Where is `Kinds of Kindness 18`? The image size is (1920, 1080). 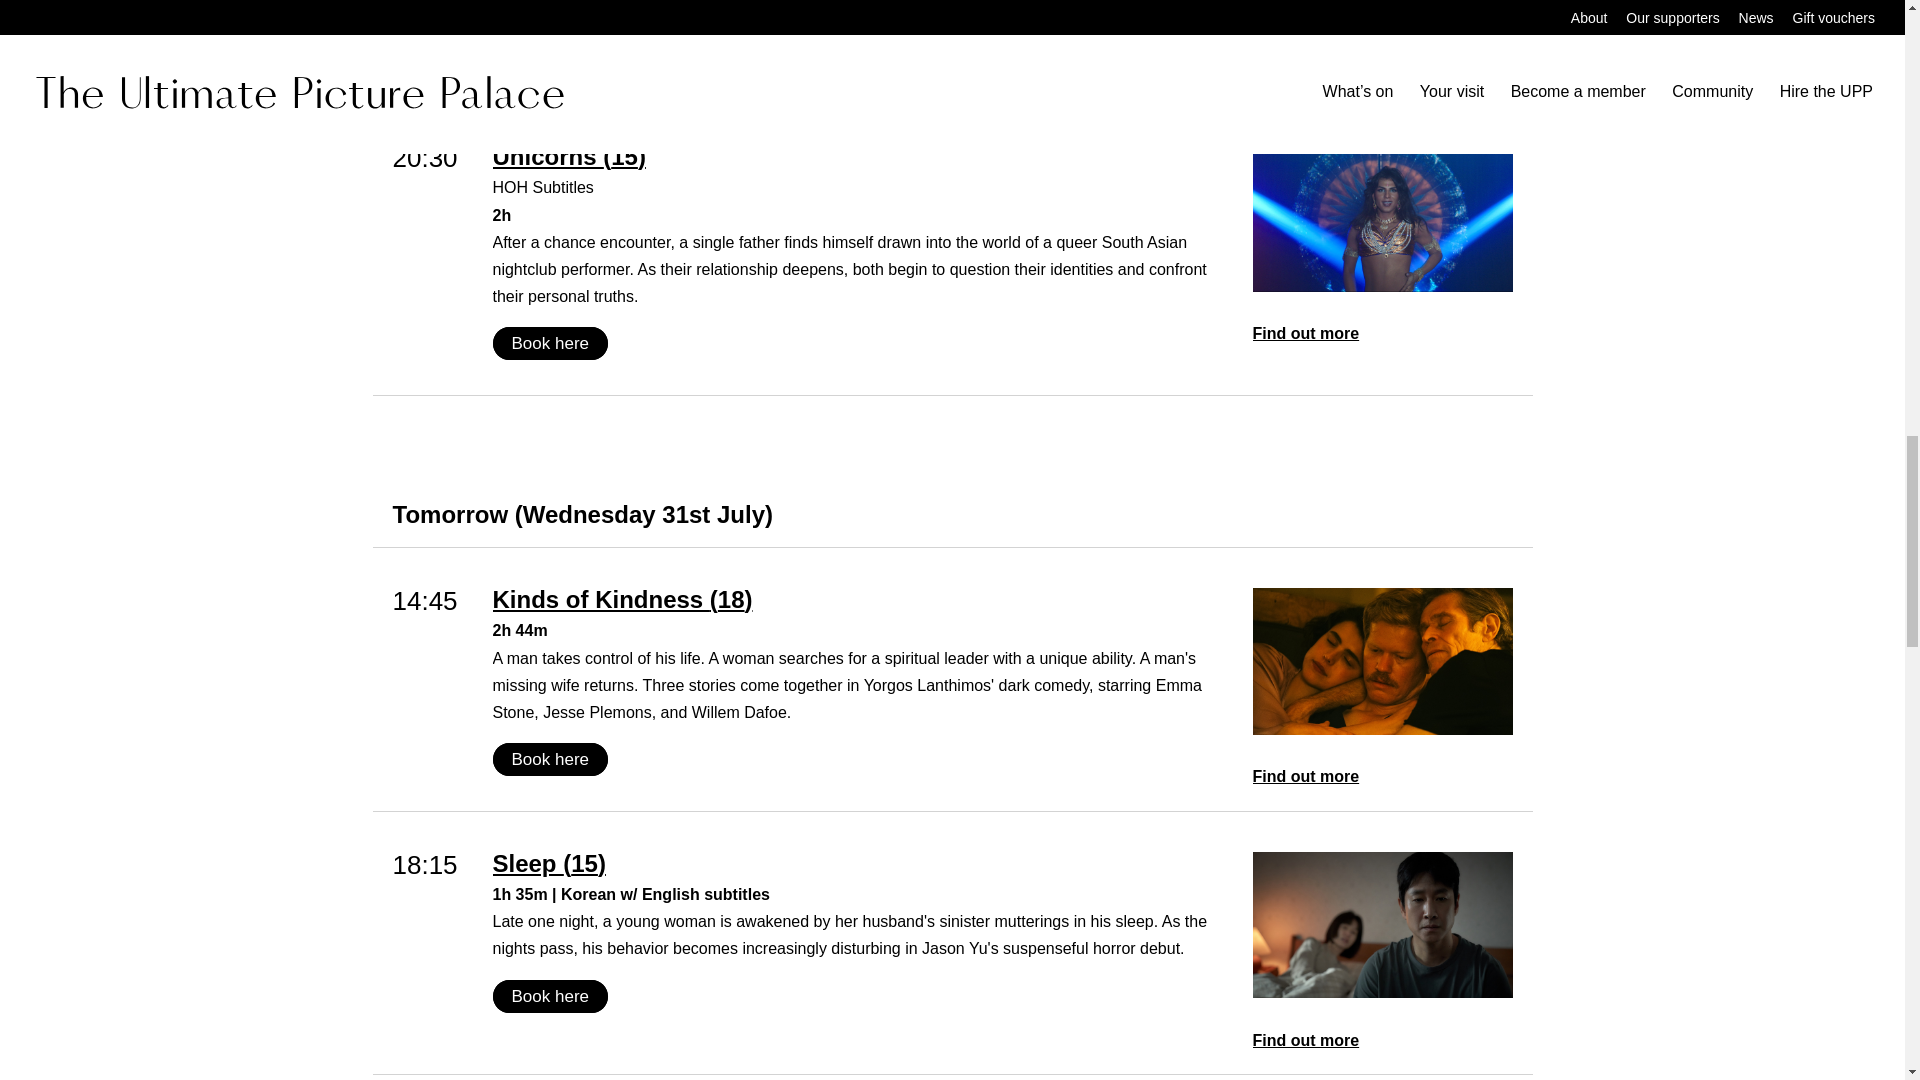
Kinds of Kindness 18 is located at coordinates (862, 600).